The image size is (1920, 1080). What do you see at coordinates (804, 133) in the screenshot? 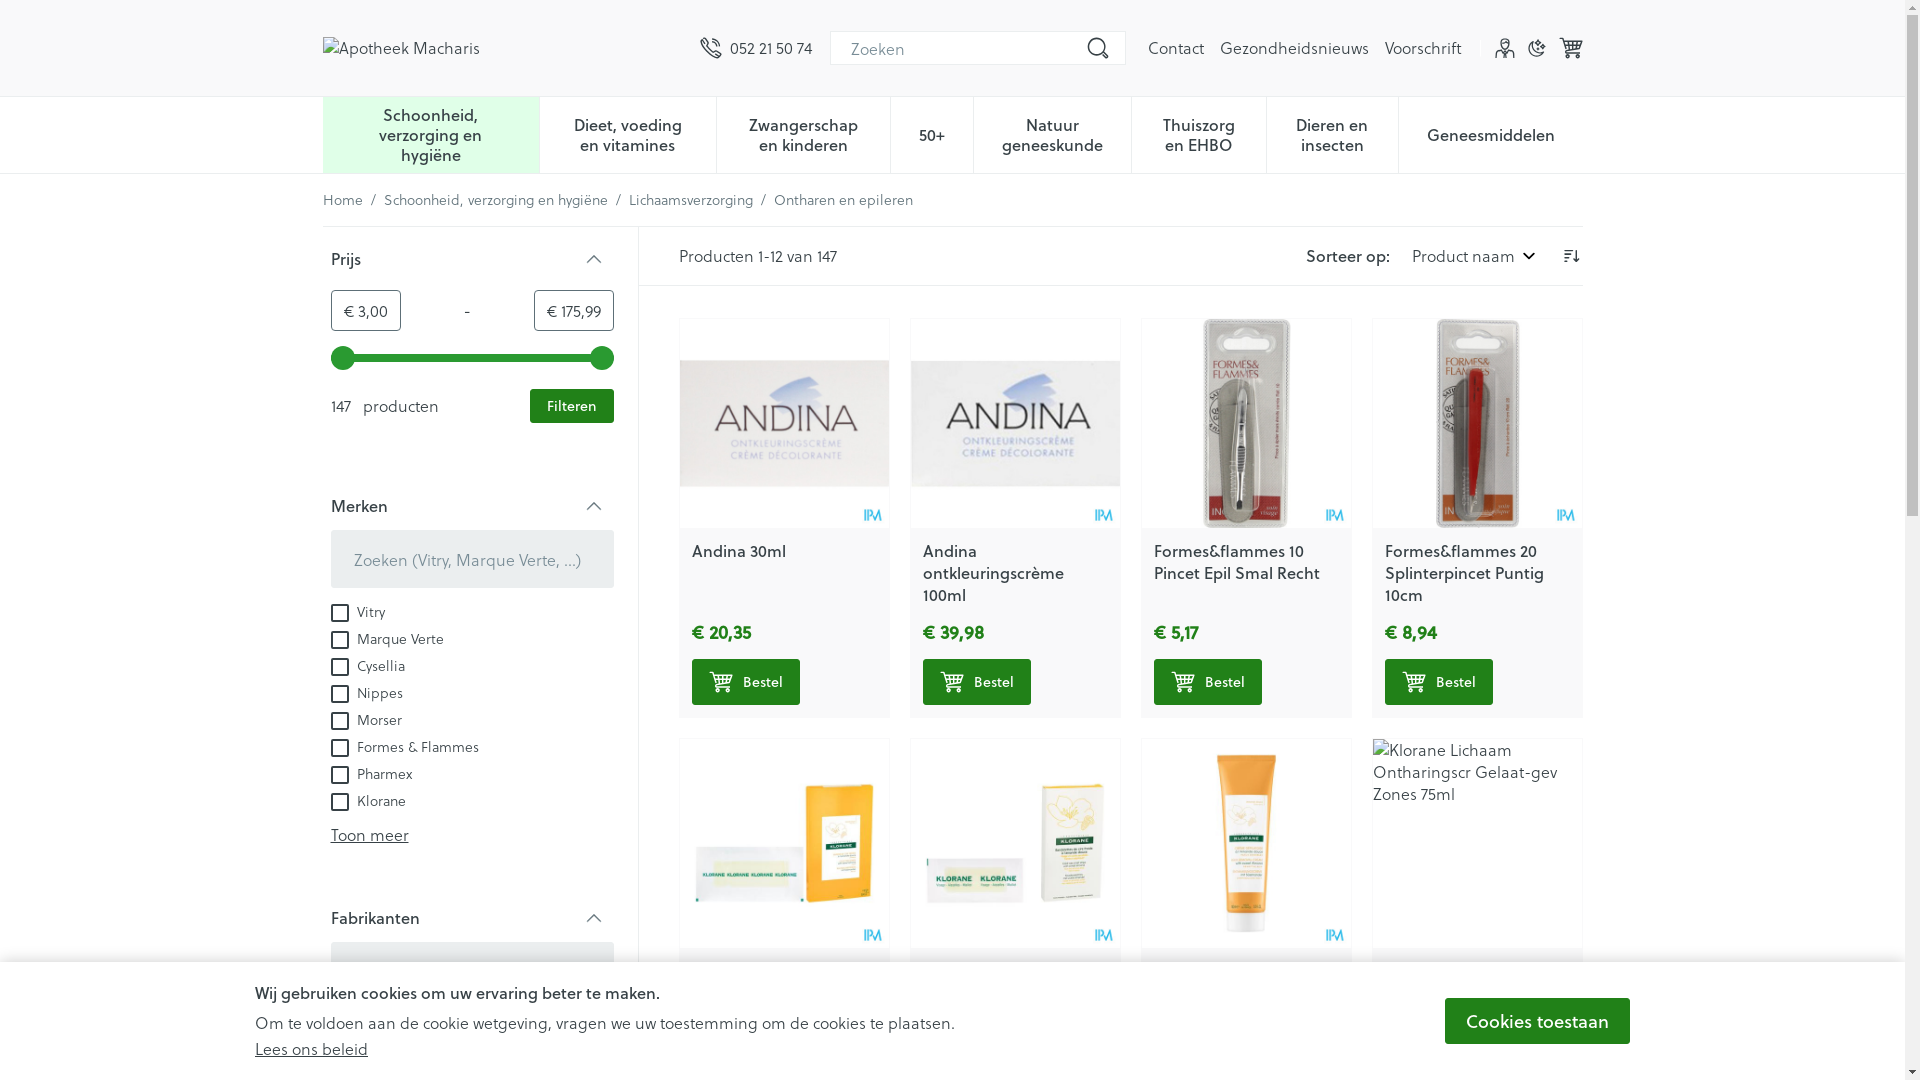
I see `Zwangerschap en kinderen` at bounding box center [804, 133].